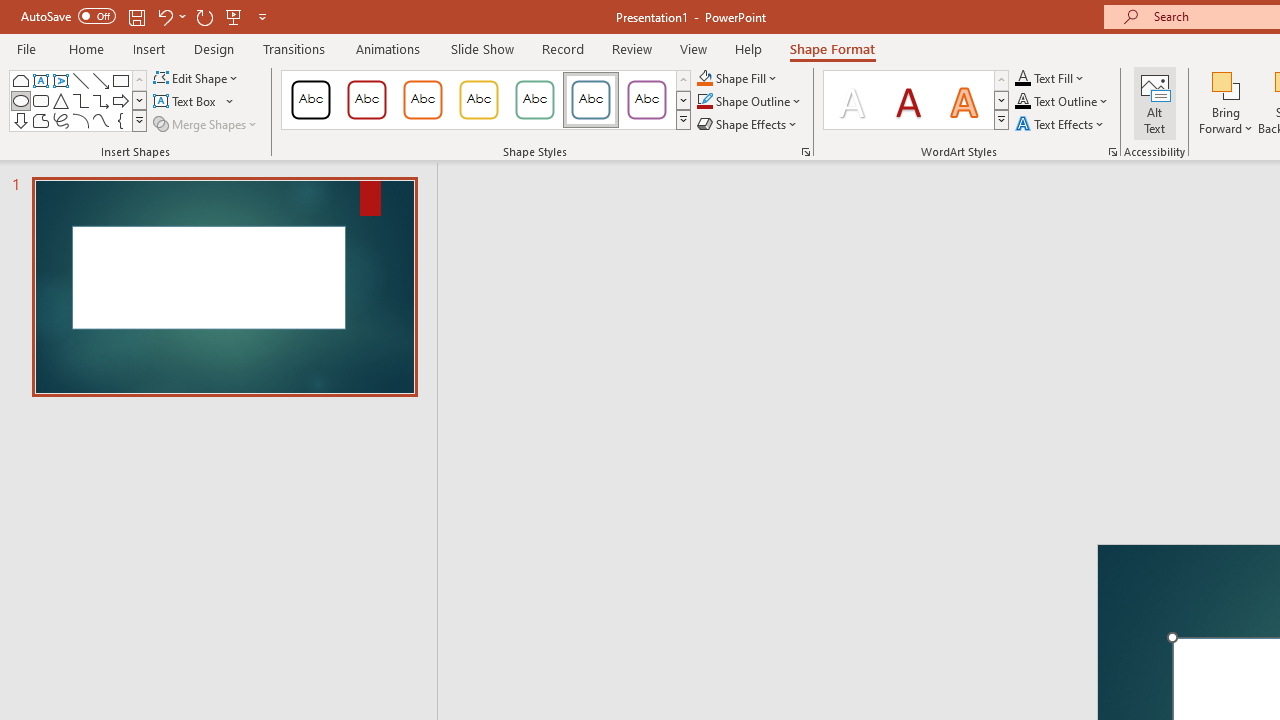 This screenshot has height=720, width=1280. What do you see at coordinates (1062, 124) in the screenshot?
I see `Text Effects` at bounding box center [1062, 124].